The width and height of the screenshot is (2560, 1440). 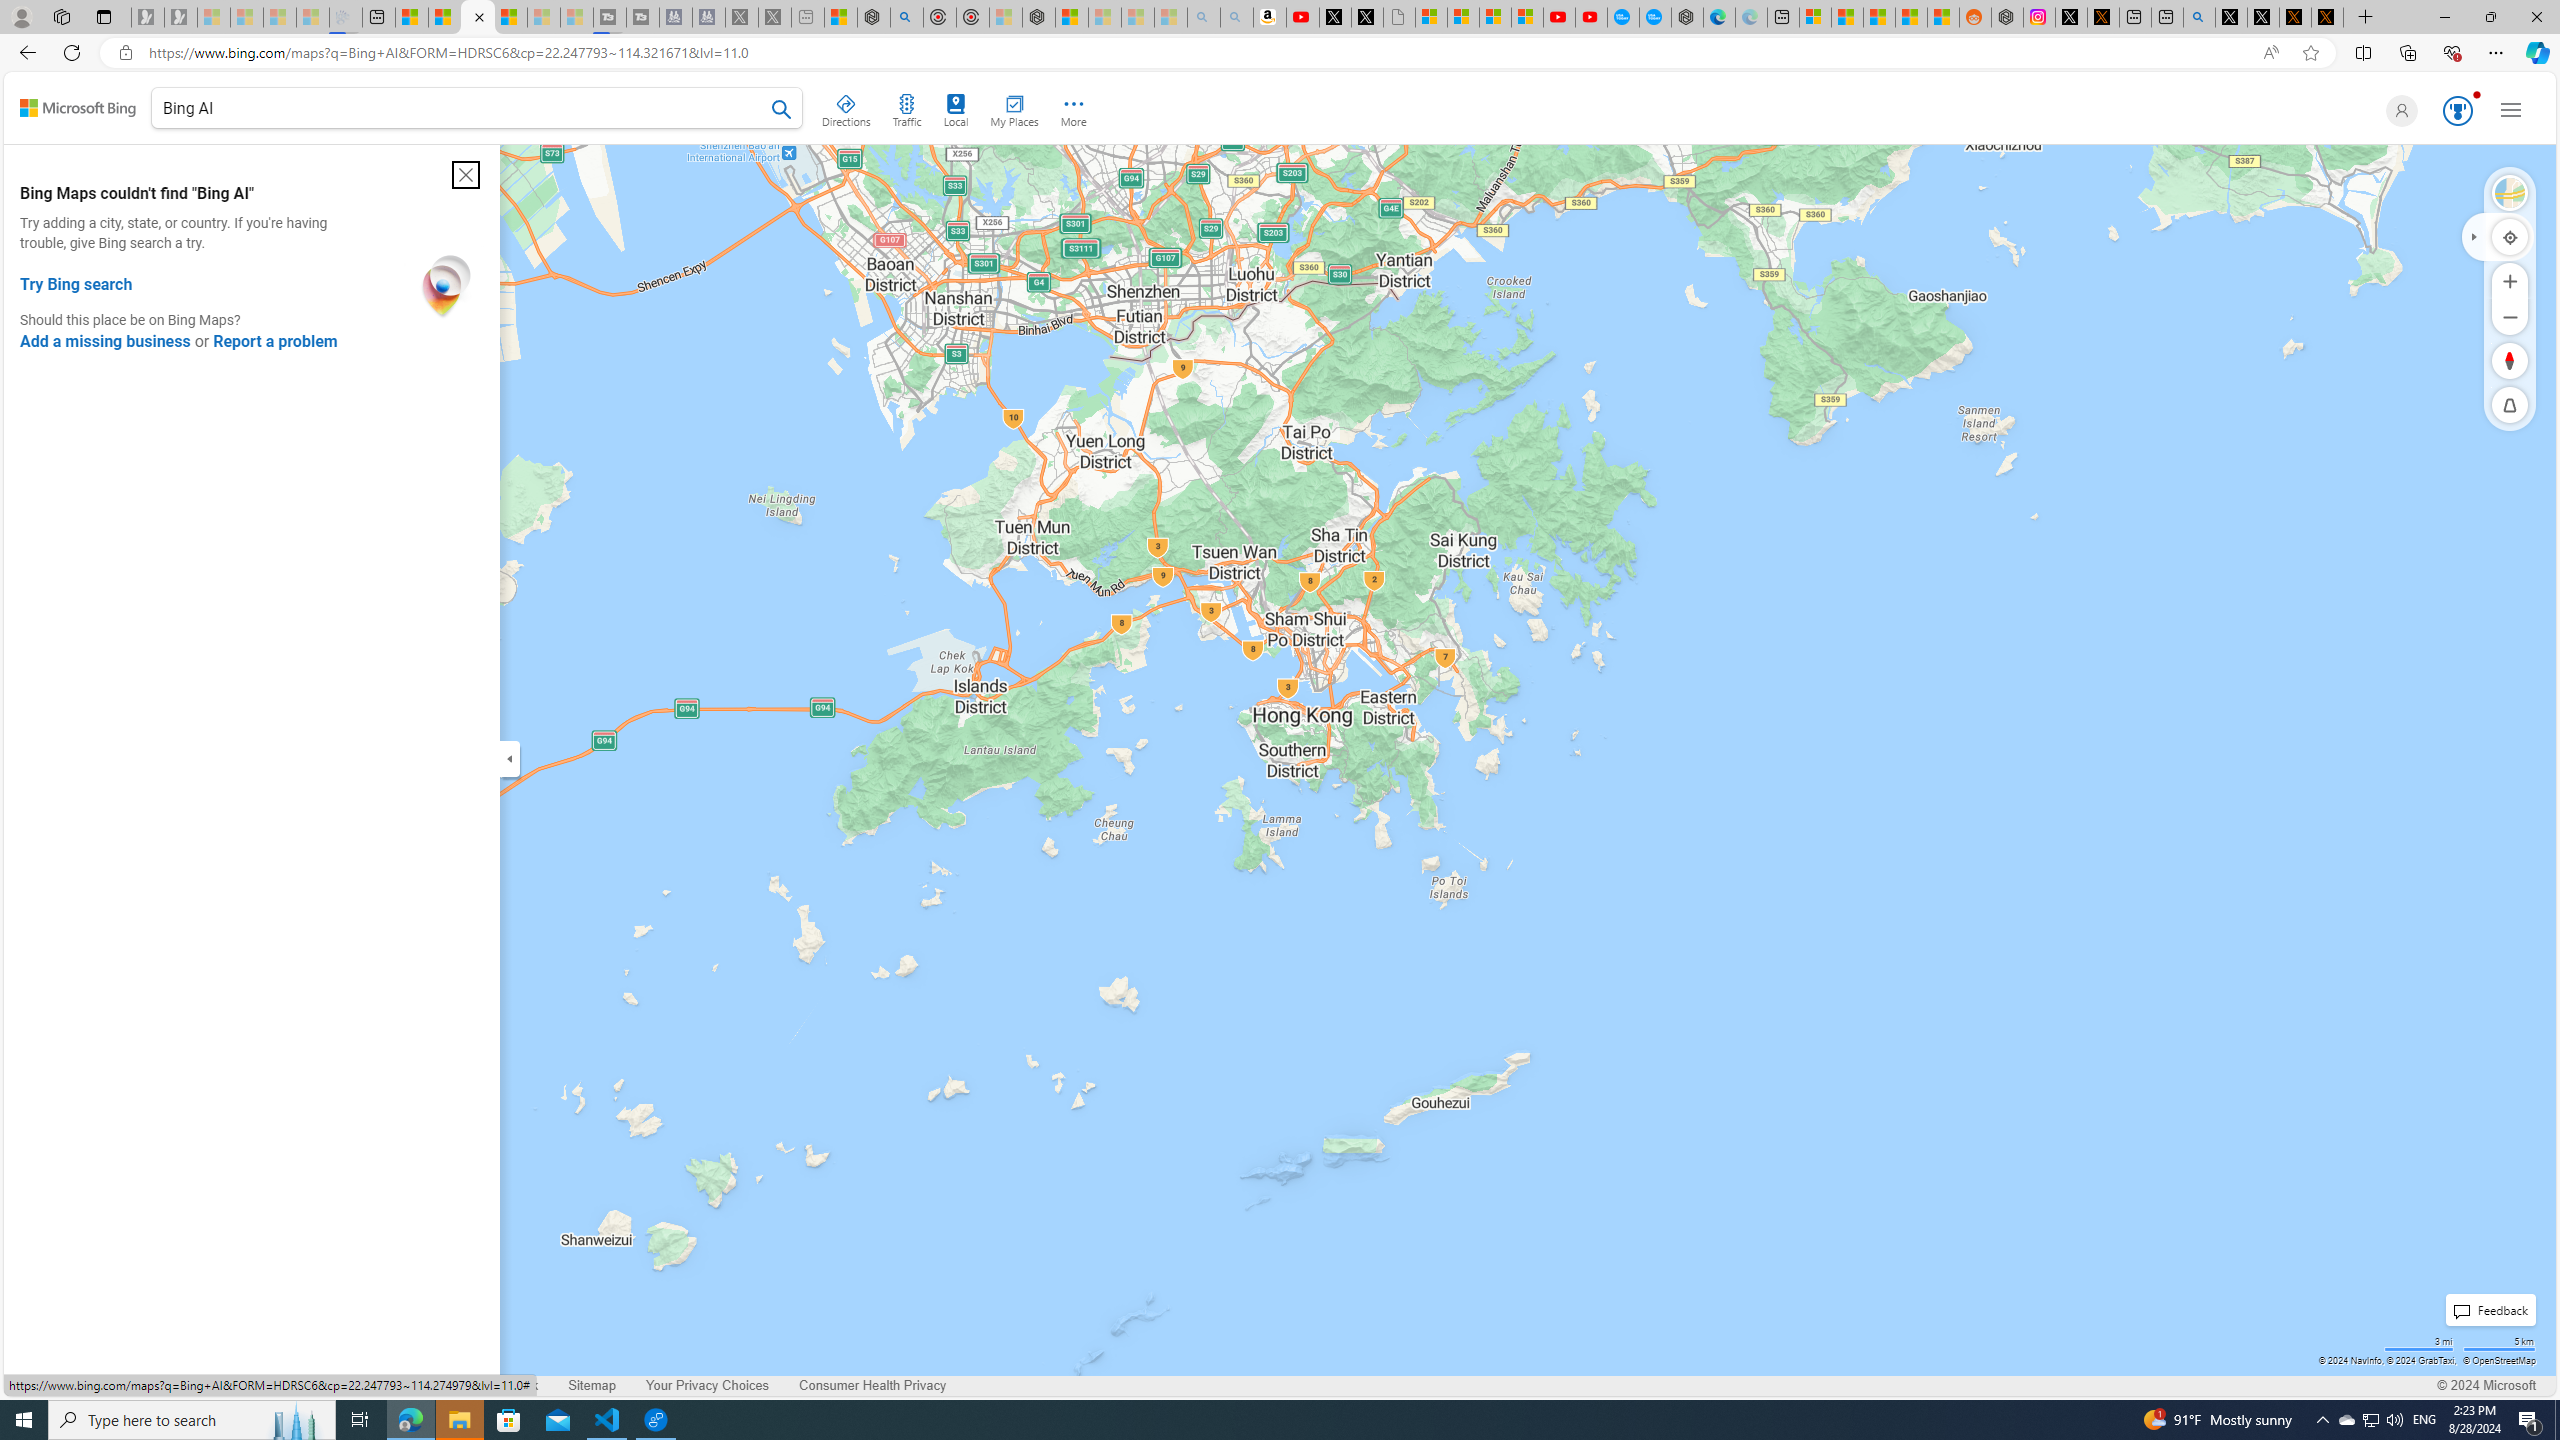 I want to click on More, so click(x=1074, y=107).